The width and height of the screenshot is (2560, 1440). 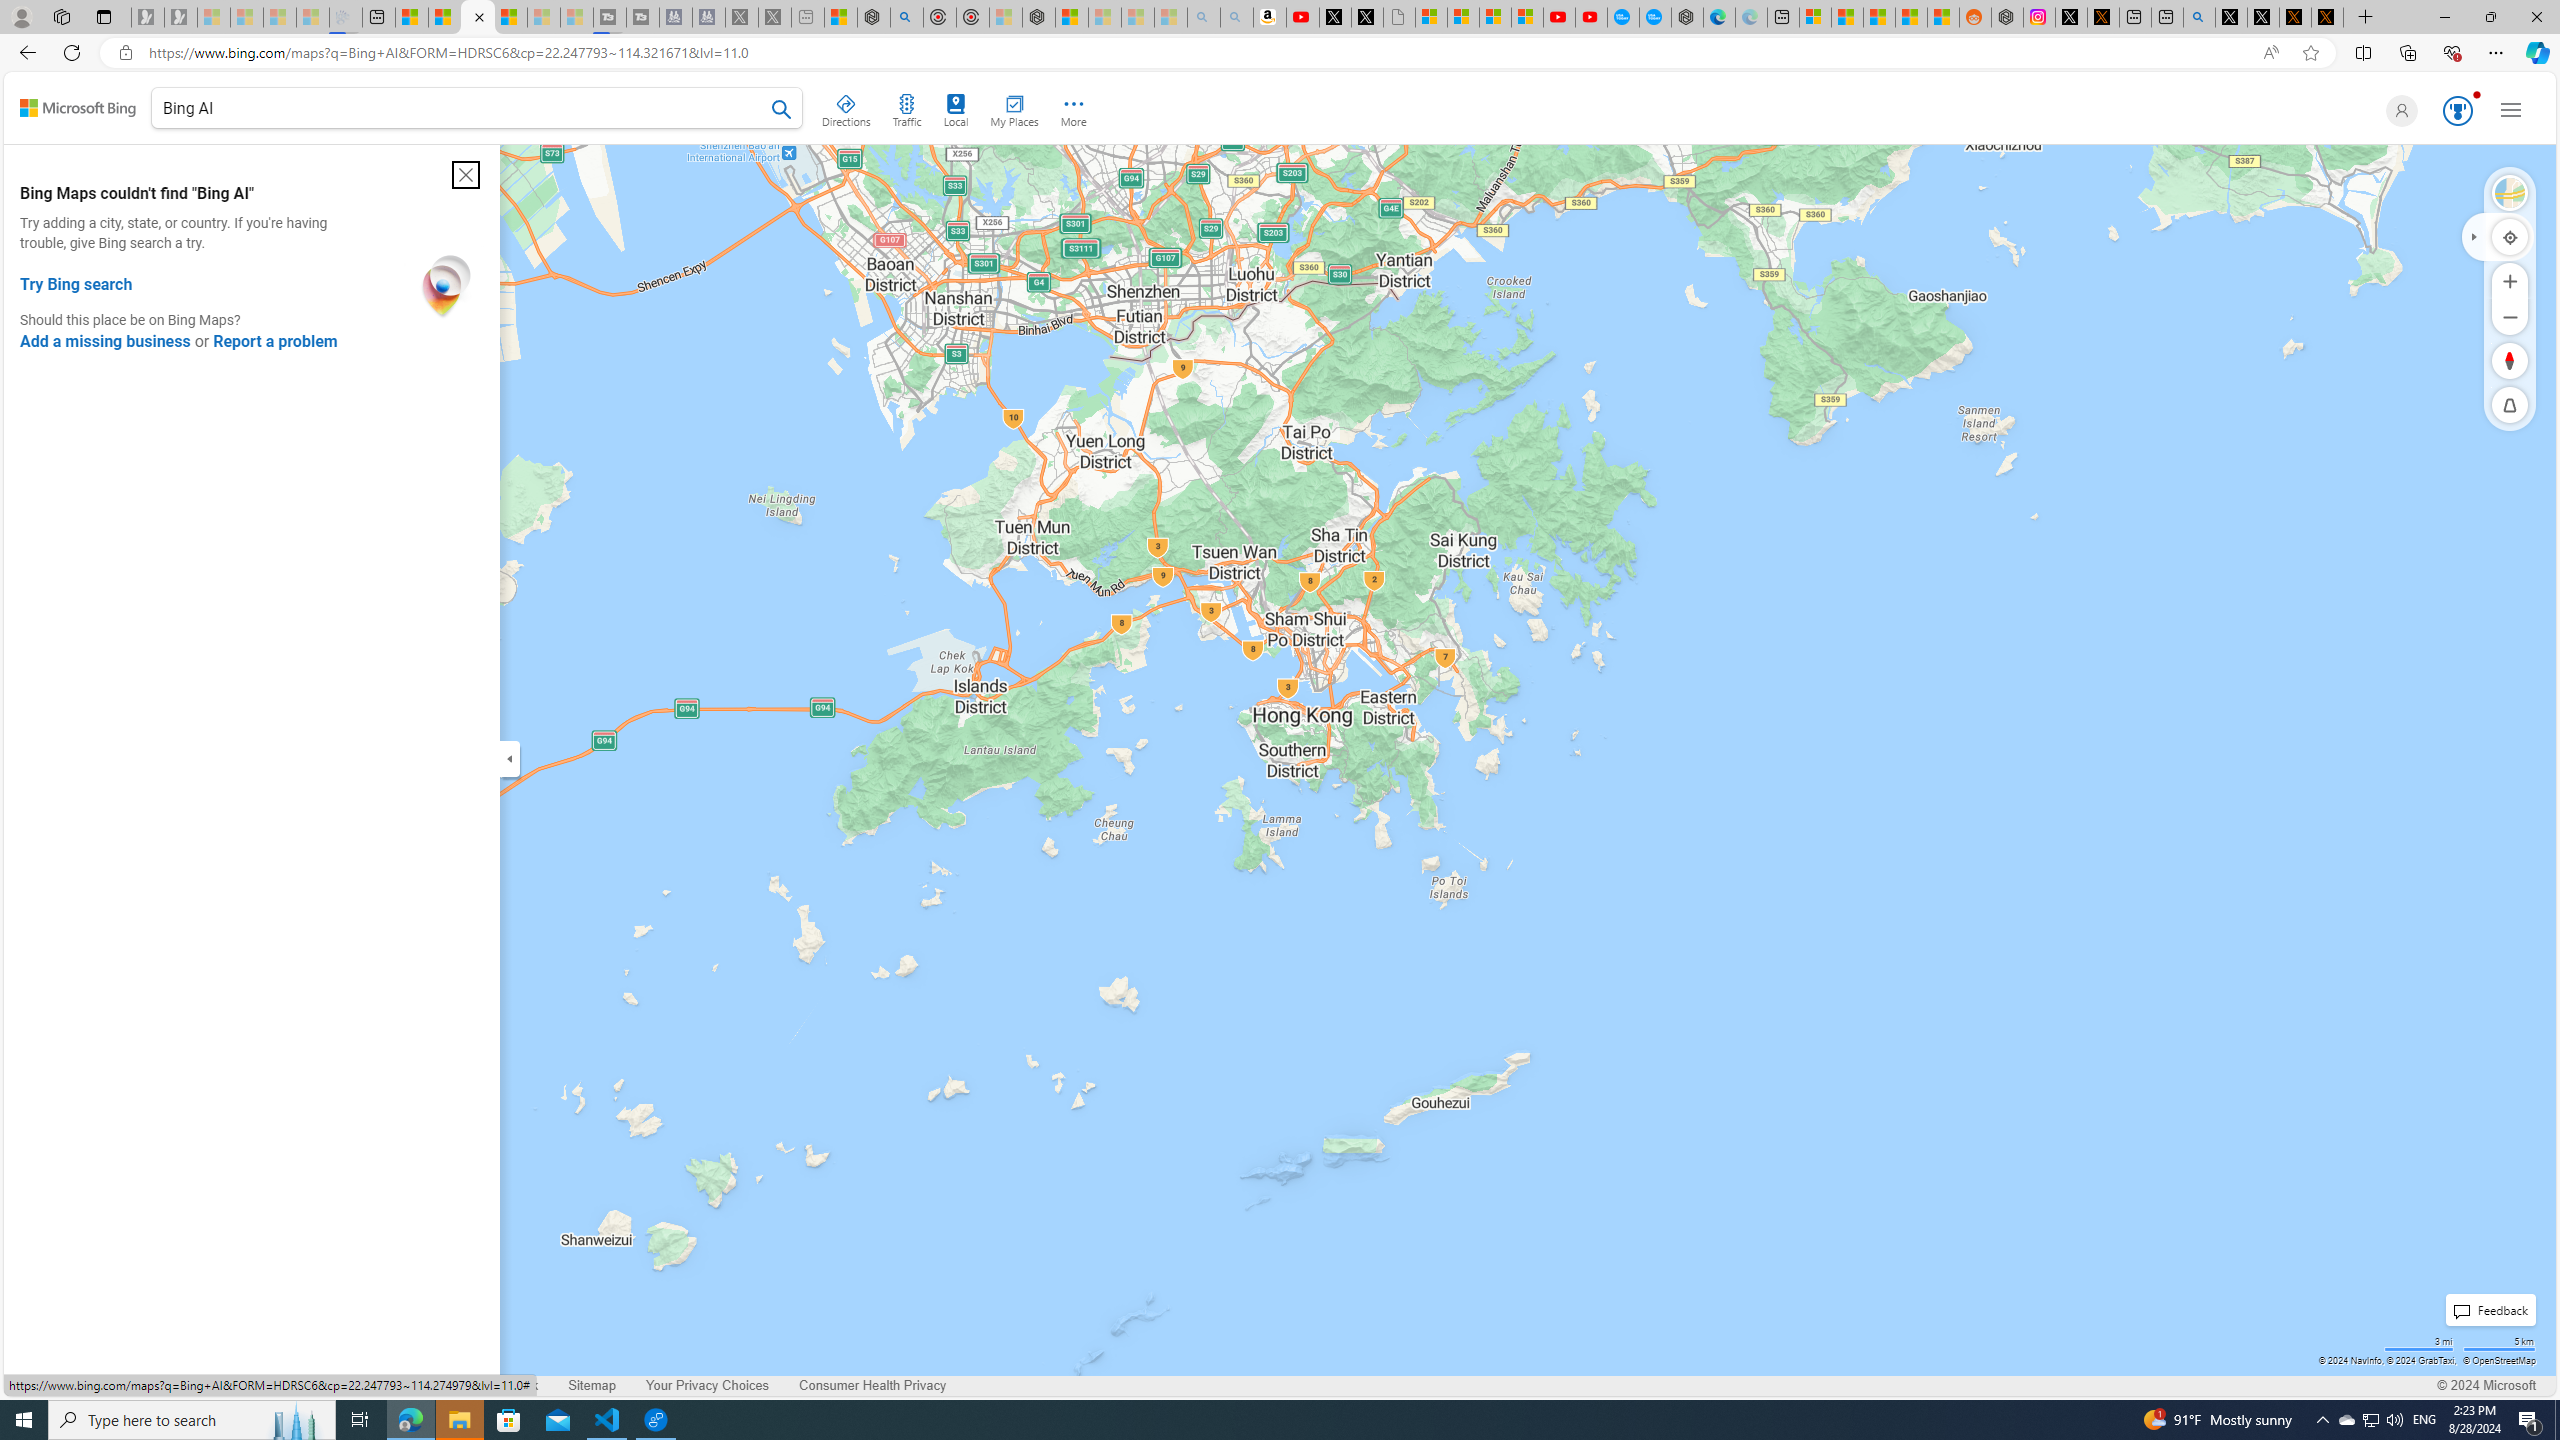 I want to click on More, so click(x=1074, y=107).